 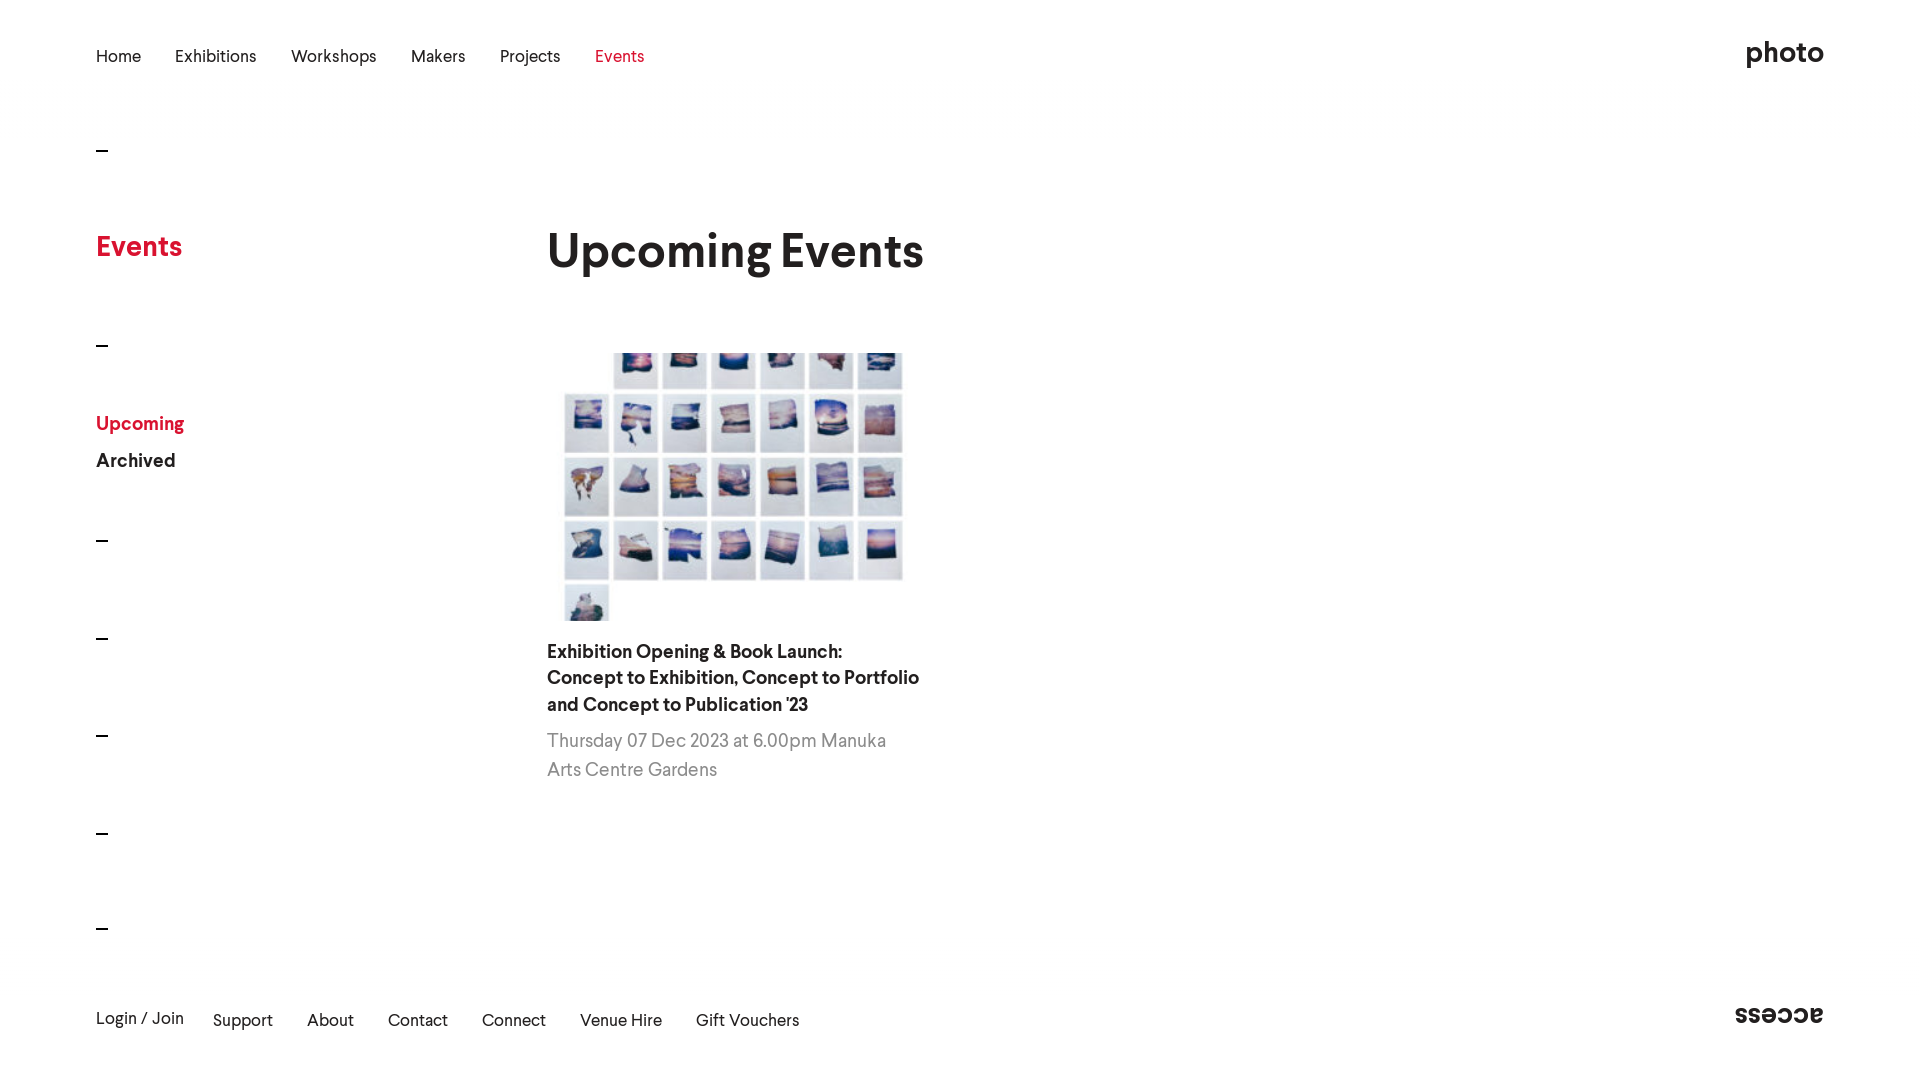 I want to click on Venue Hire, so click(x=621, y=1022).